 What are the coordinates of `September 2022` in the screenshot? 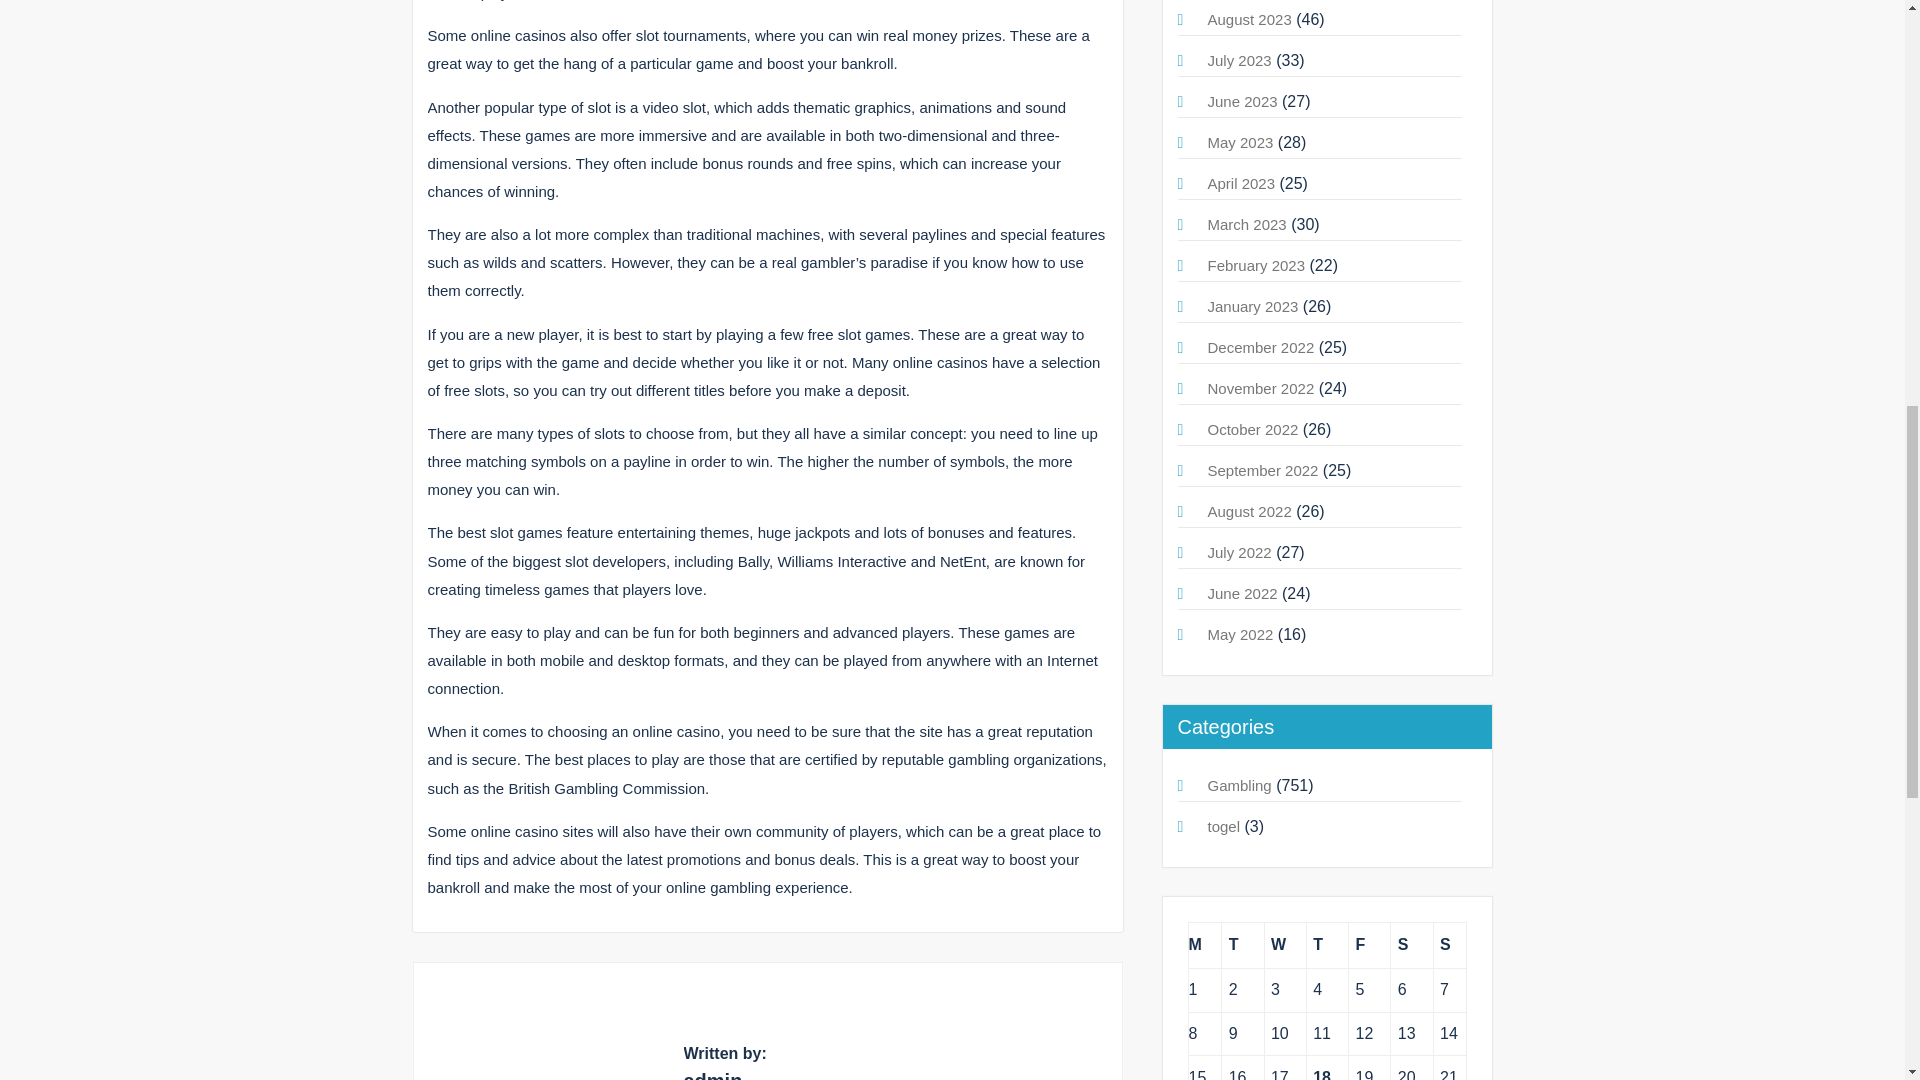 It's located at (1263, 470).